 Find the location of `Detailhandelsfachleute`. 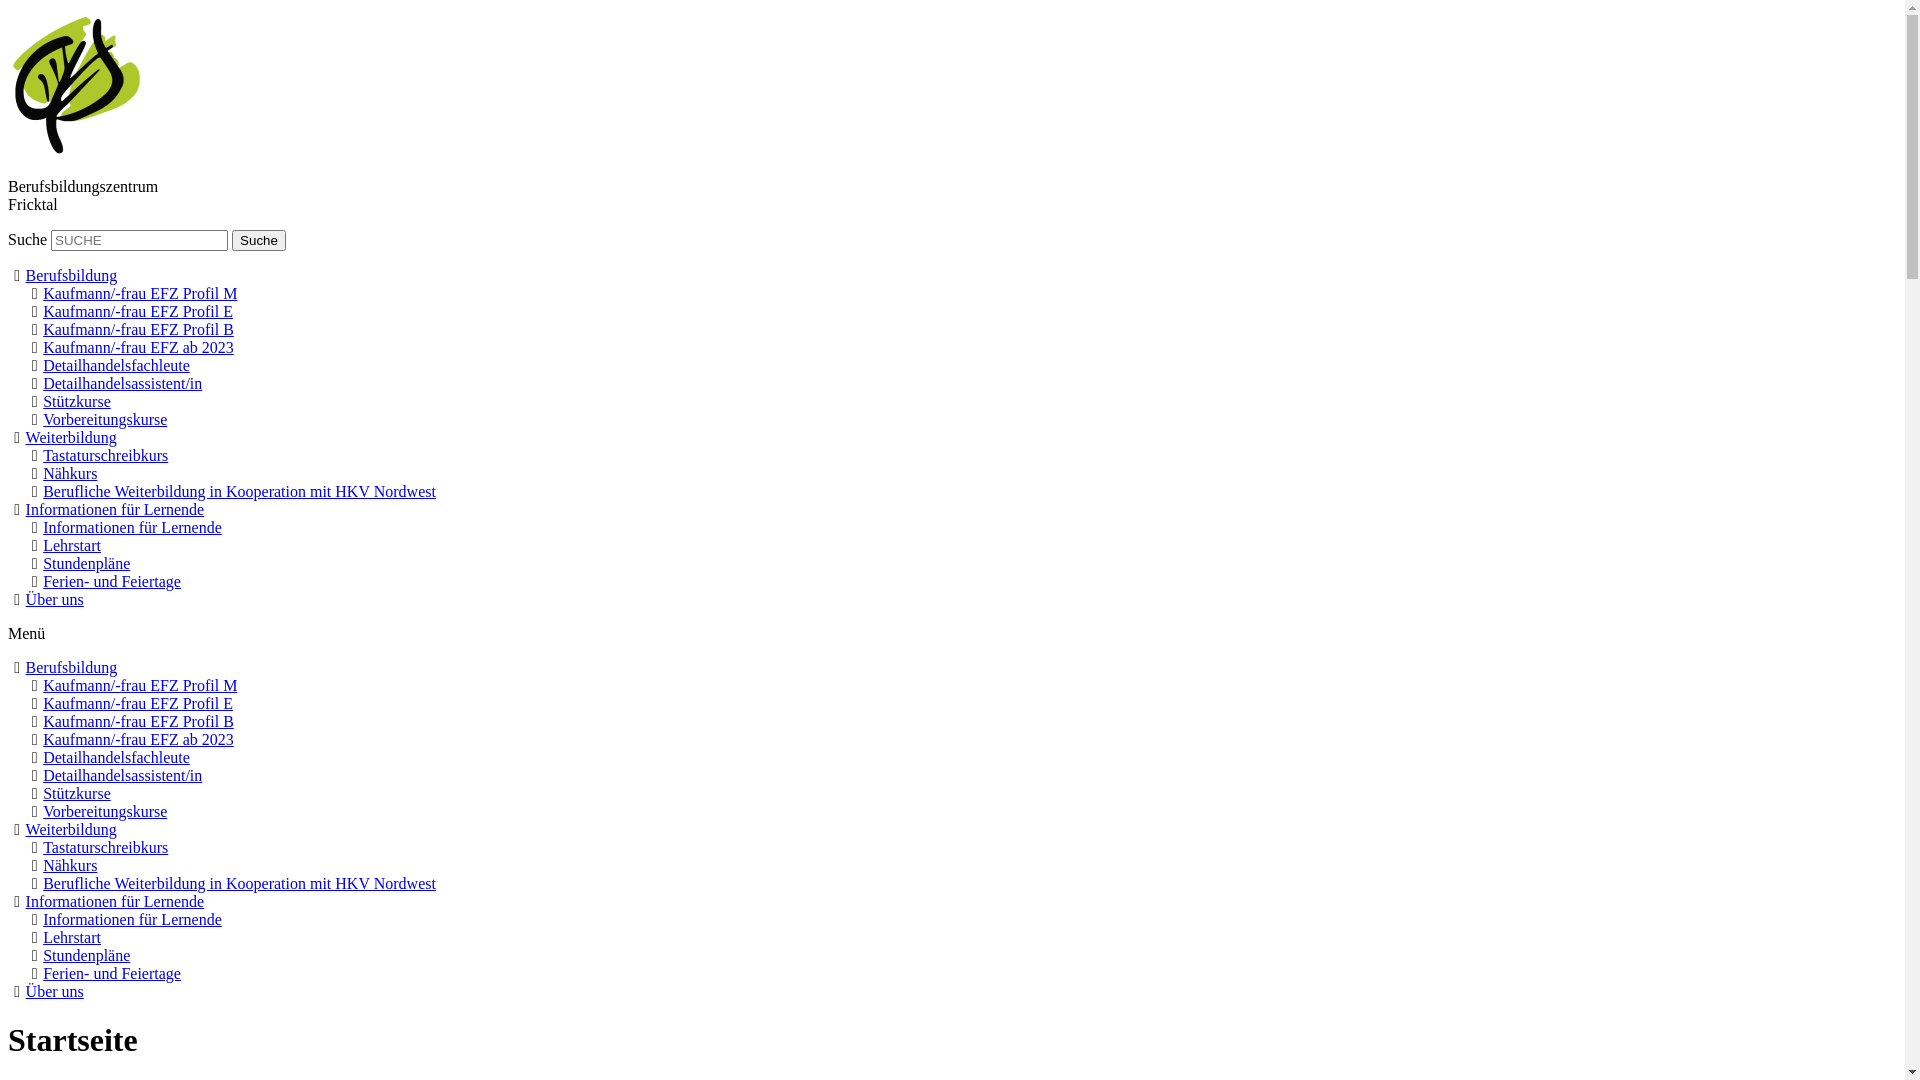

Detailhandelsfachleute is located at coordinates (116, 365).